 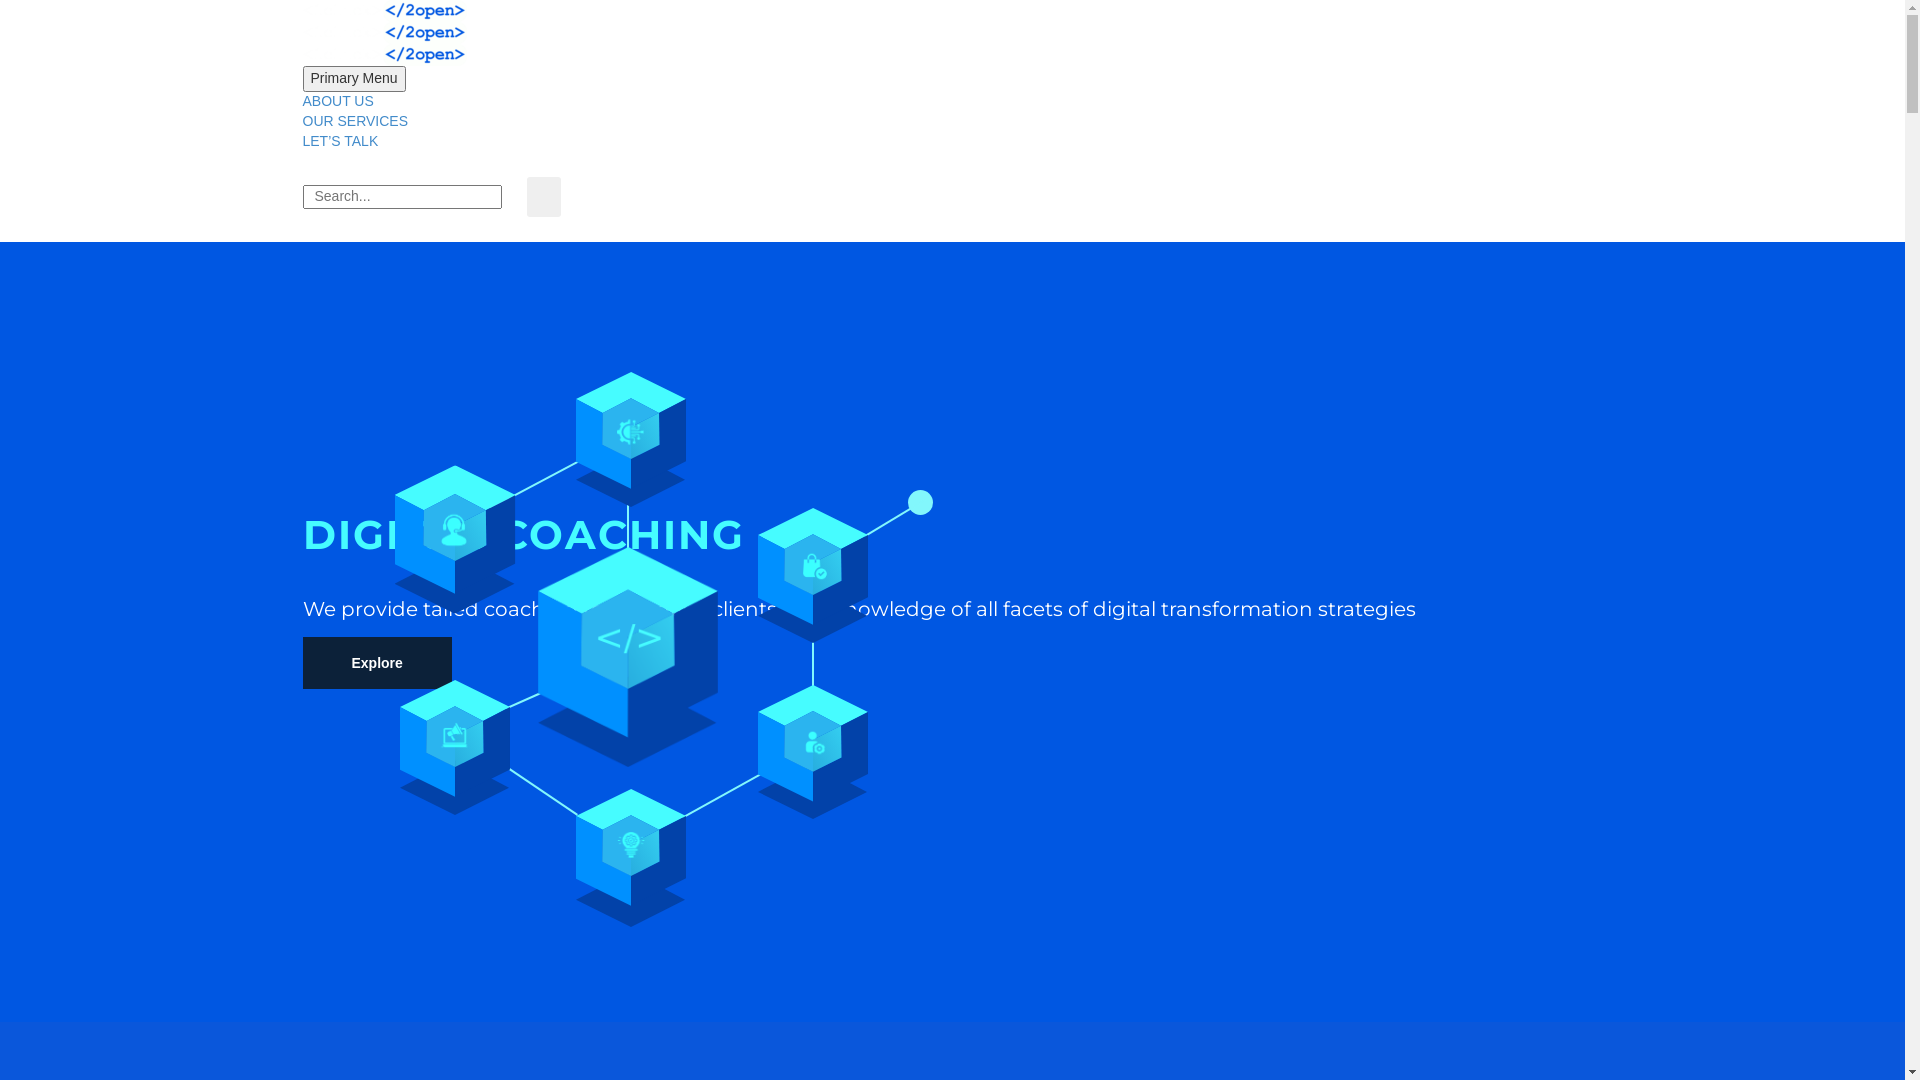 I want to click on Explore, so click(x=376, y=663).